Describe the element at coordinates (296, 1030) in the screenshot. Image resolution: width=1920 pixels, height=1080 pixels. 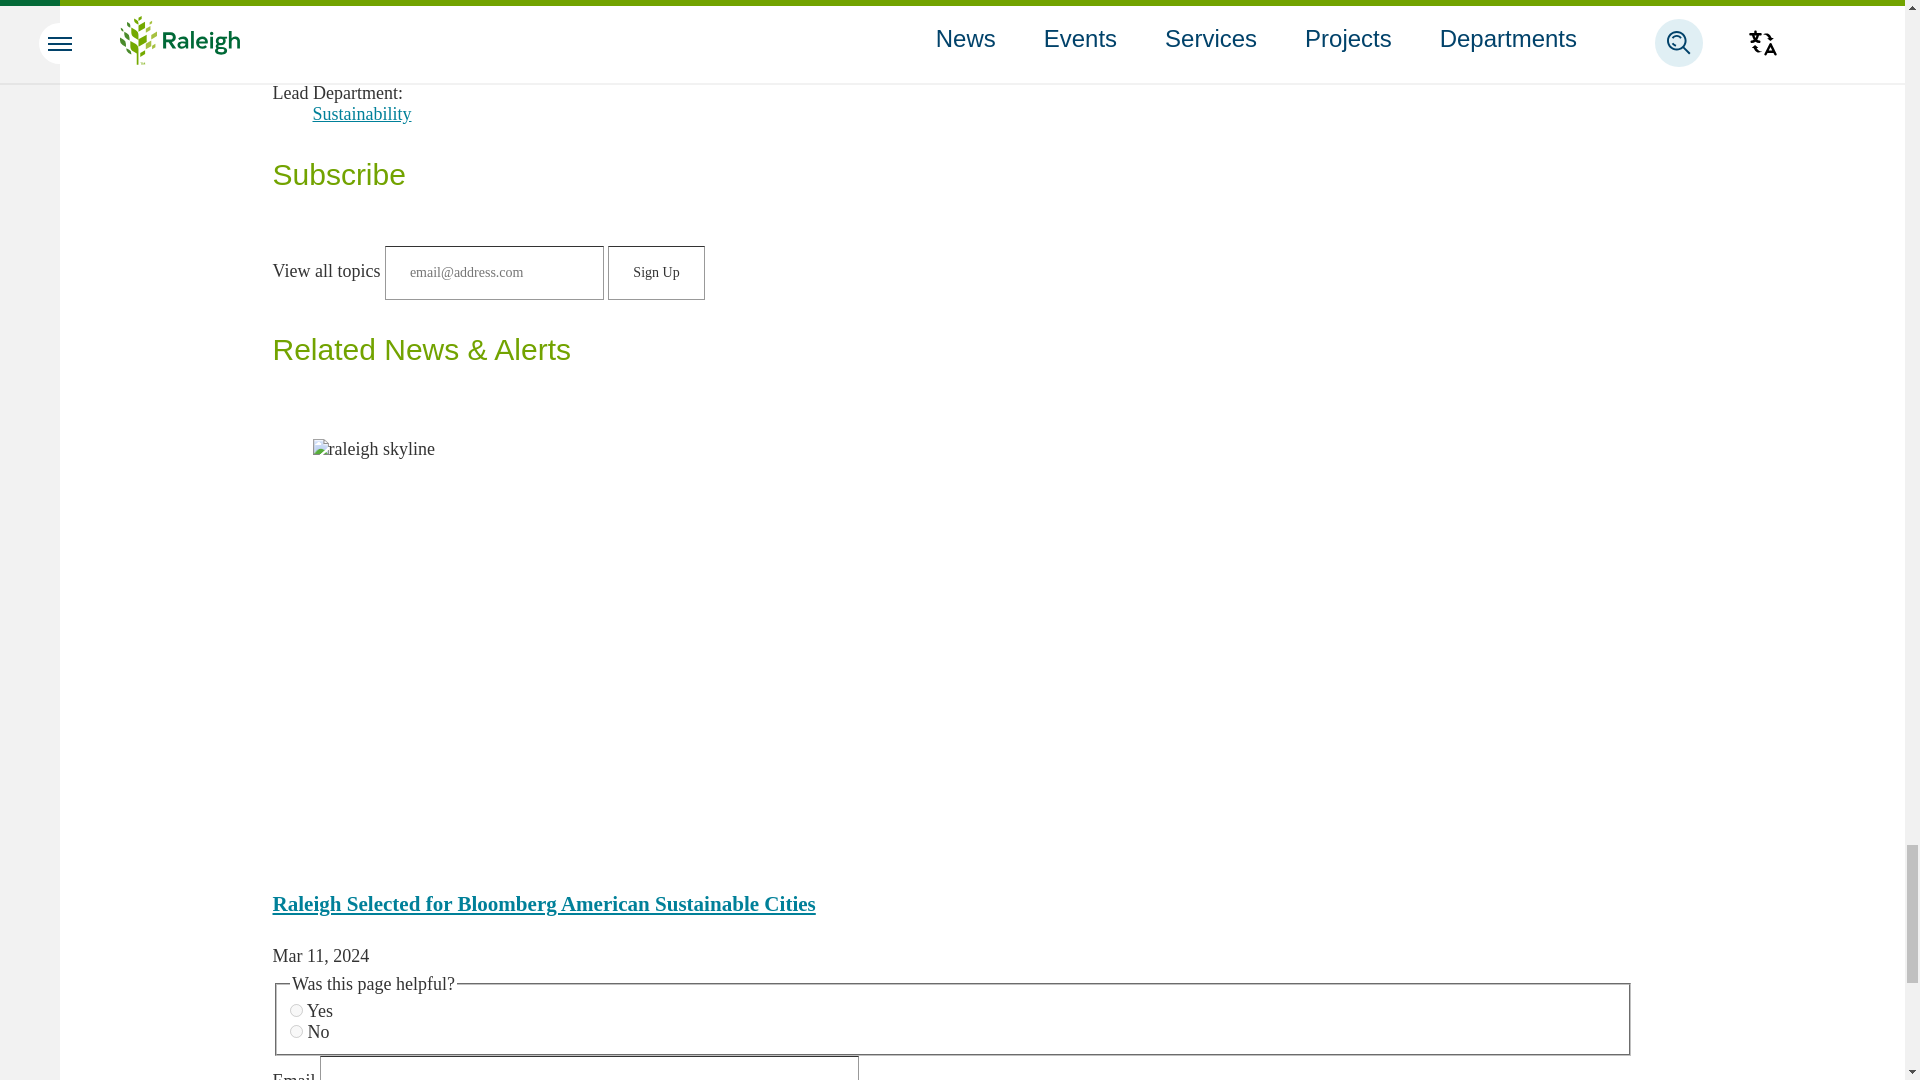
I see `No` at that location.